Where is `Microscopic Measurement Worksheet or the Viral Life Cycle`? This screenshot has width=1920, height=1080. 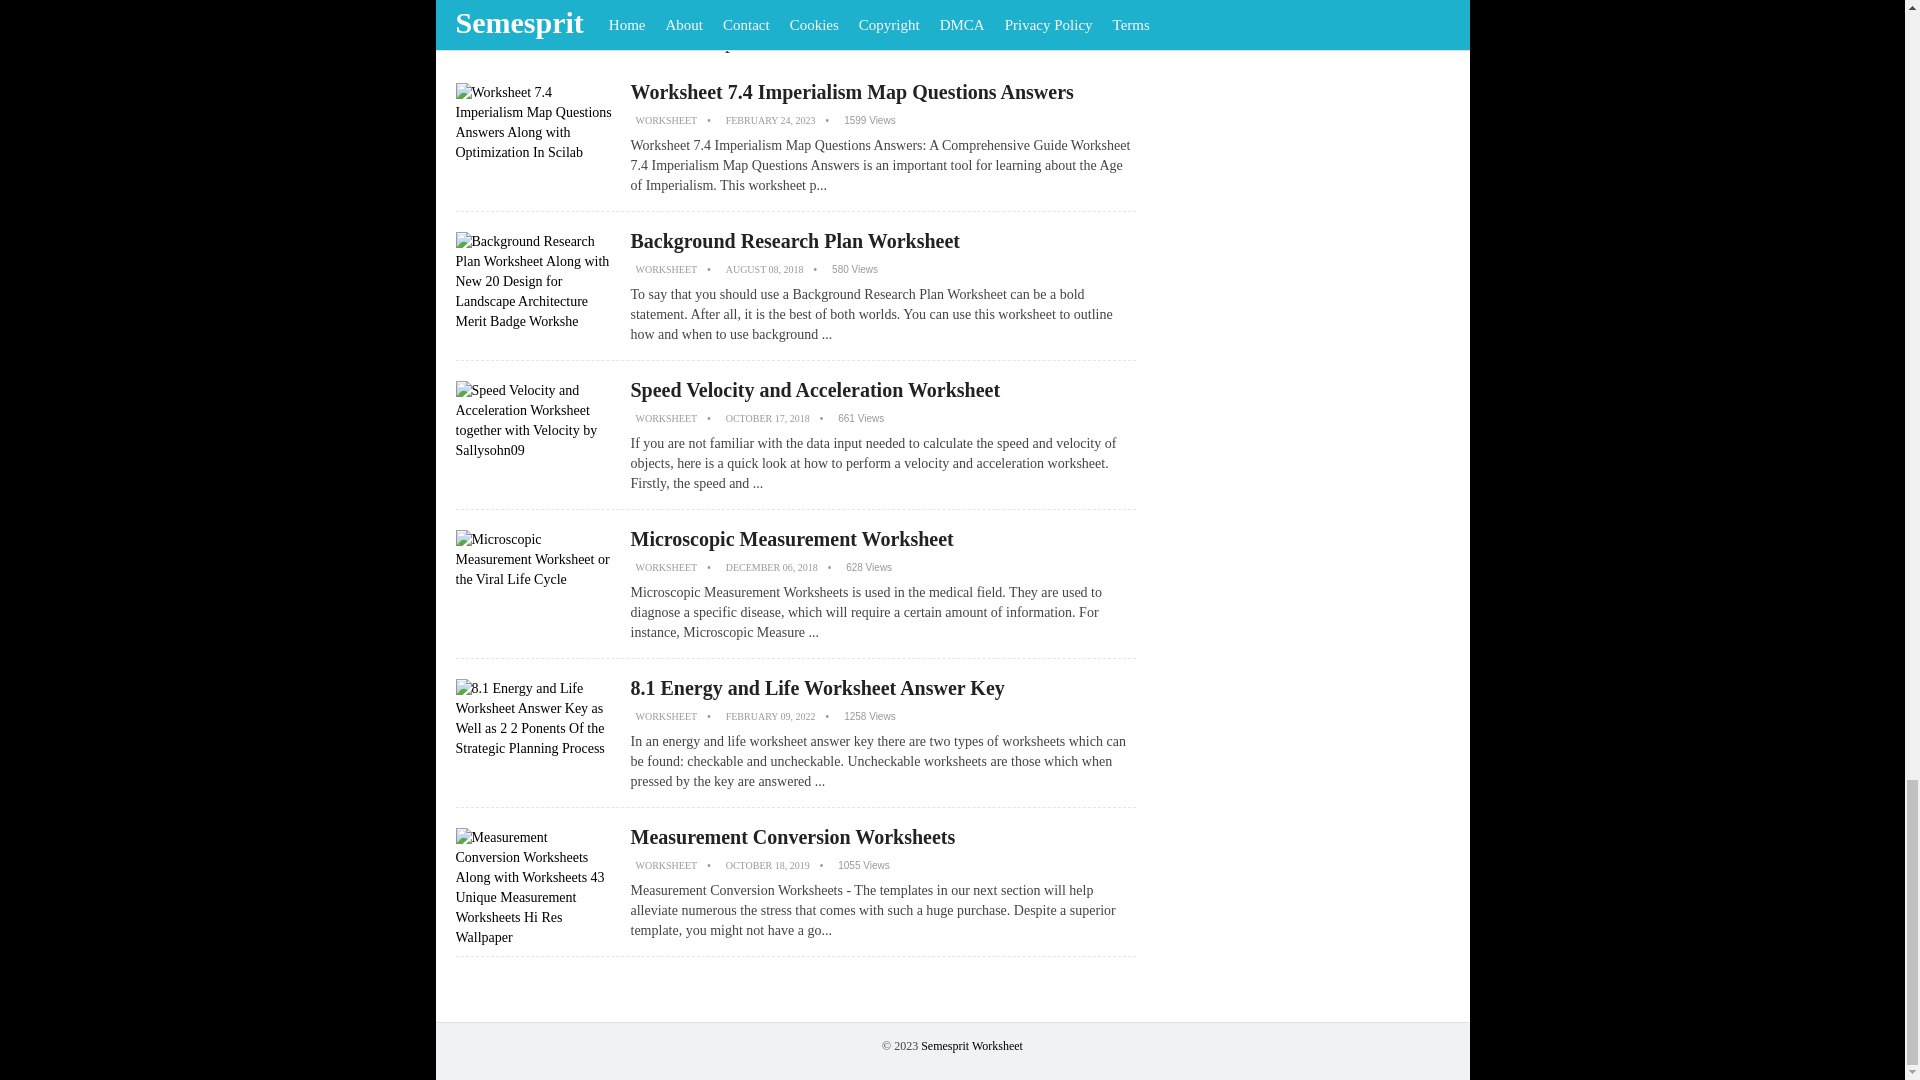
Microscopic Measurement Worksheet or the Viral Life Cycle is located at coordinates (536, 590).